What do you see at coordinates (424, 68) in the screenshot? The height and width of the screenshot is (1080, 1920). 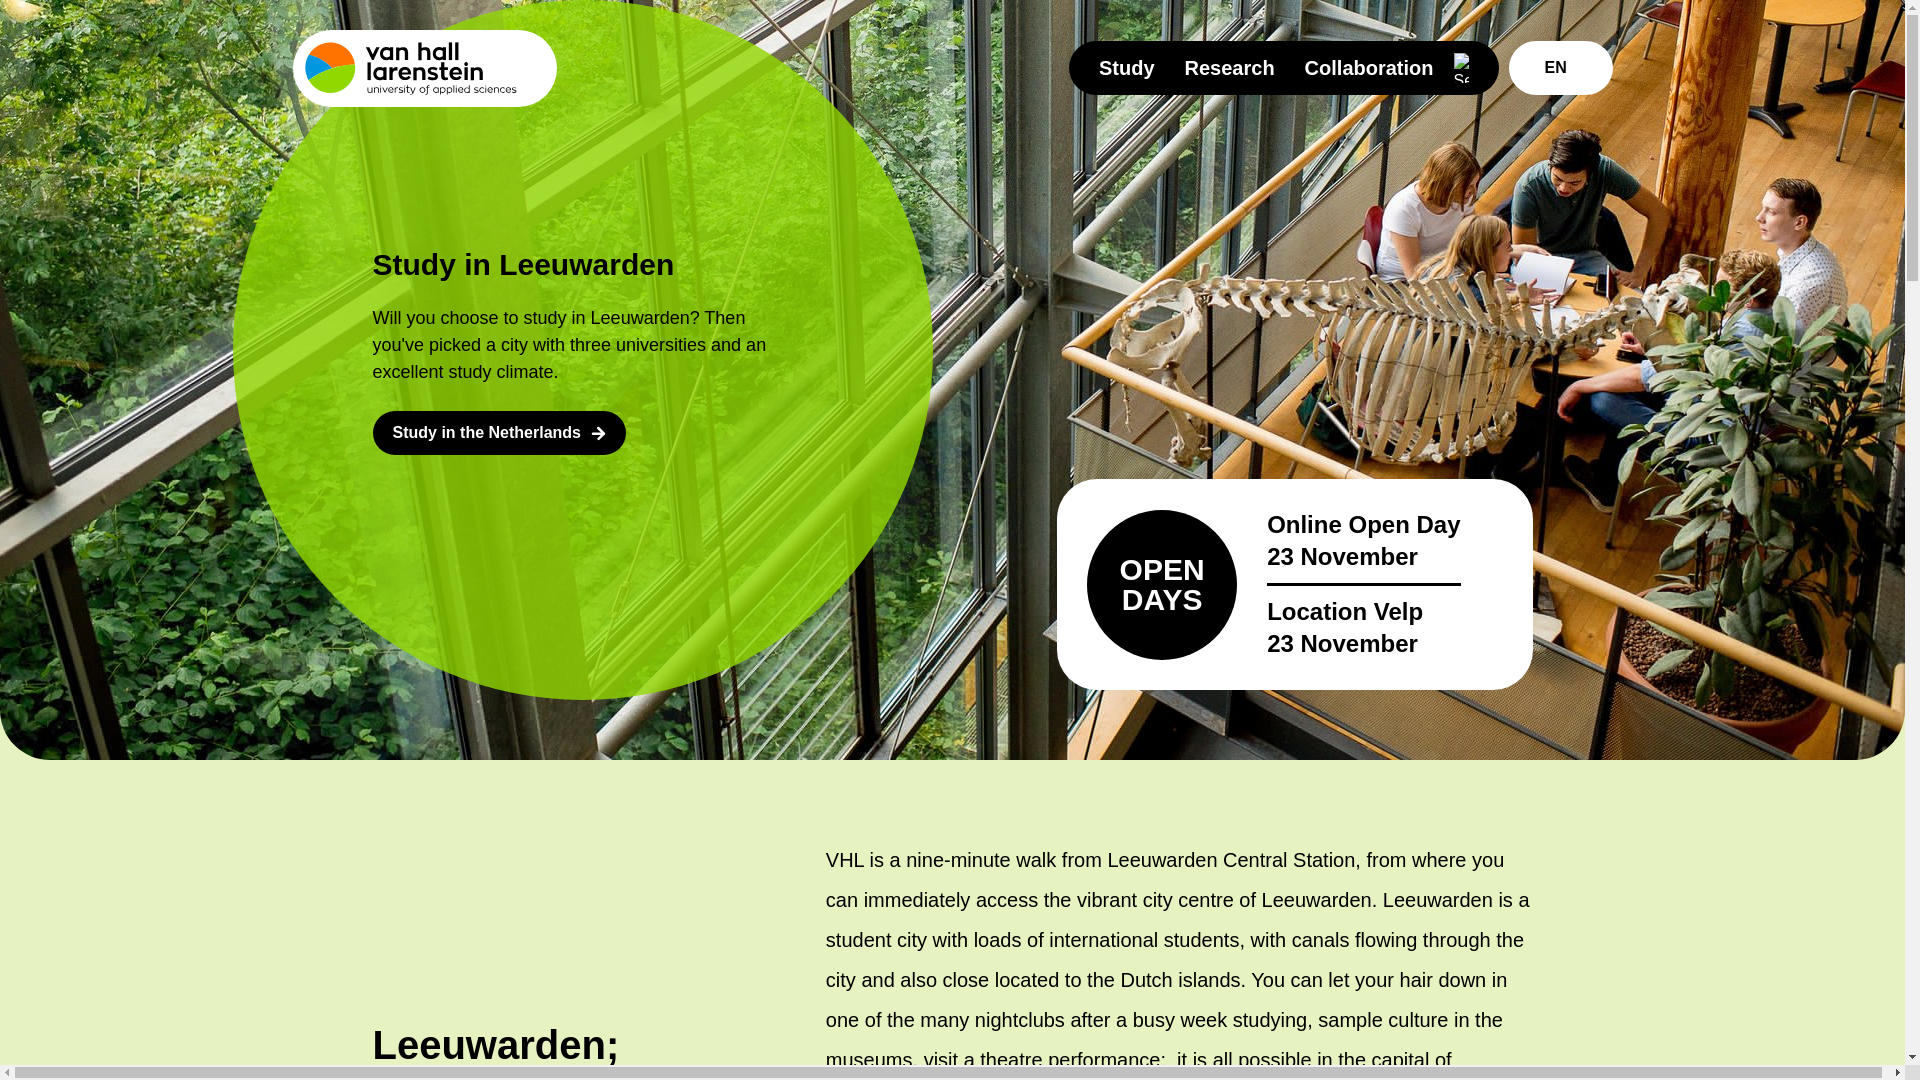 I see `Back to the homepage` at bounding box center [424, 68].